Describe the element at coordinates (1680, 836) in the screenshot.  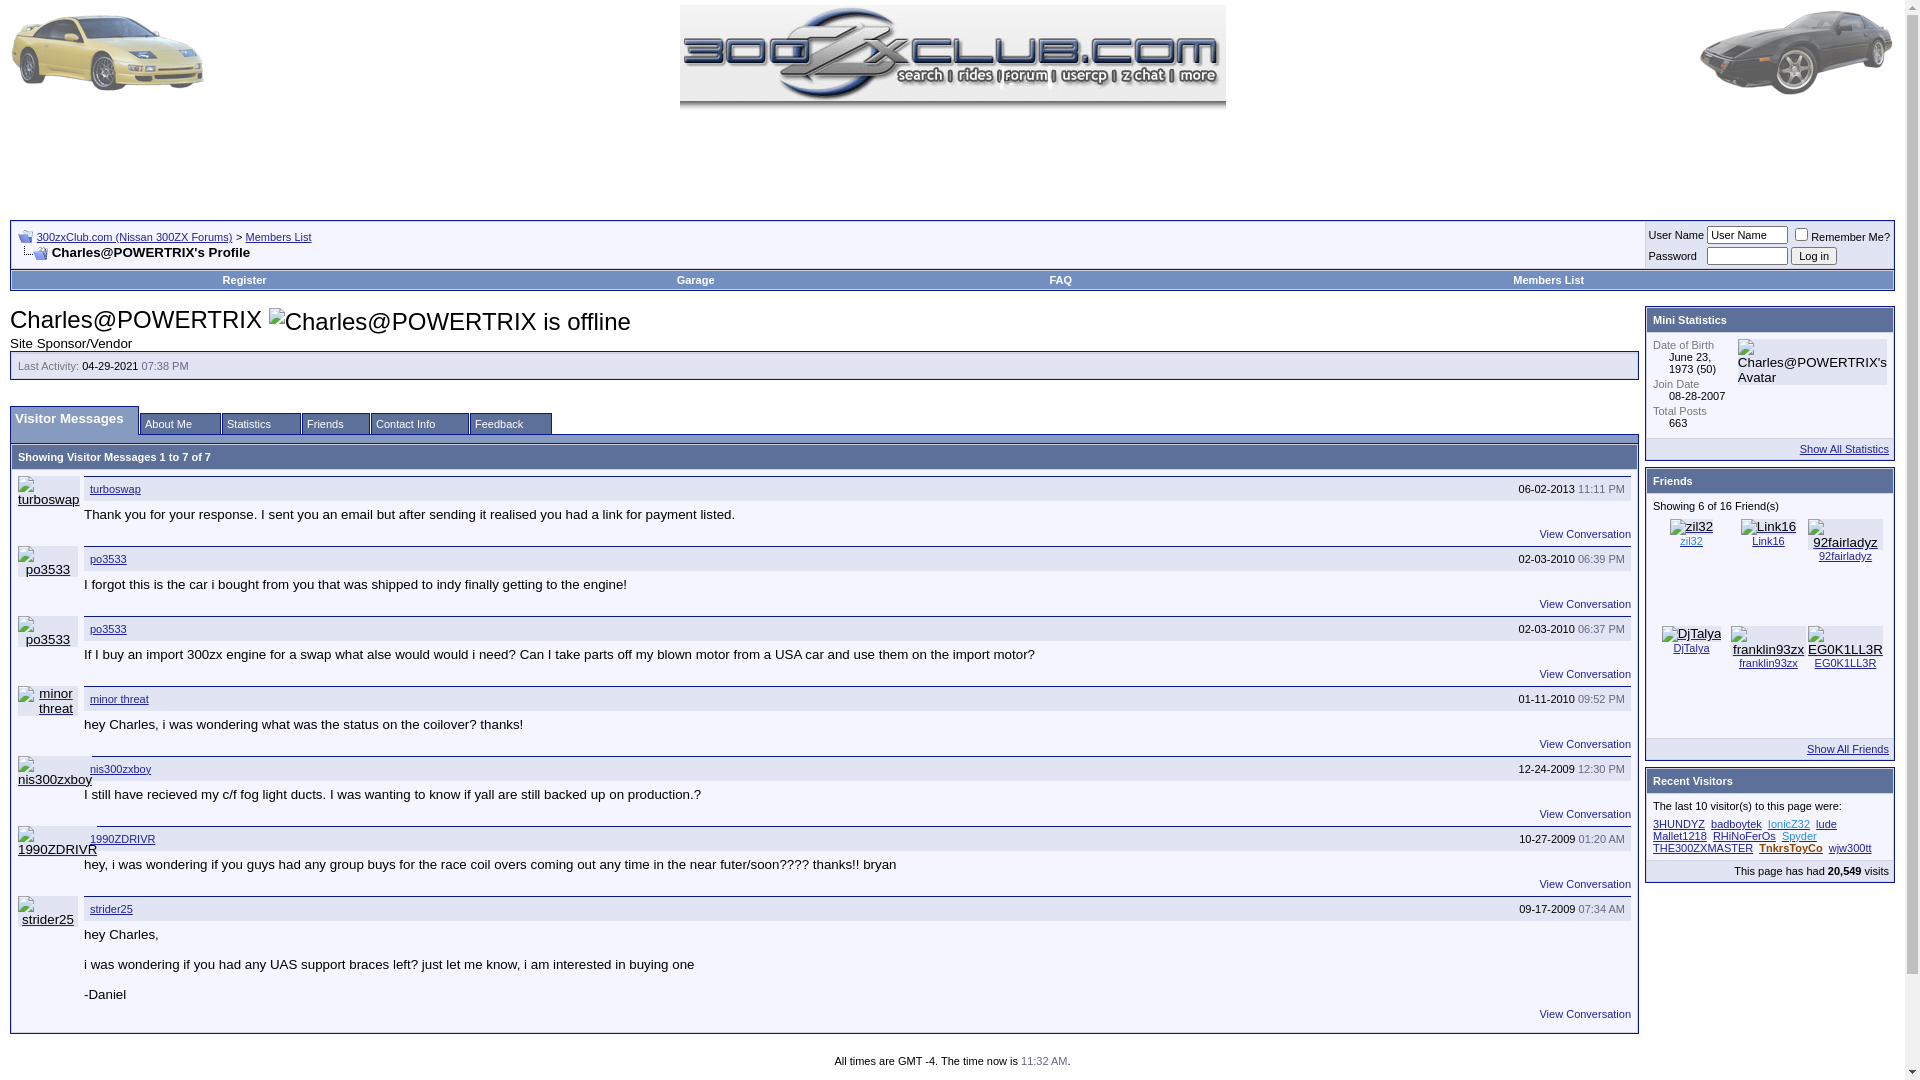
I see `Mallet1218` at that location.